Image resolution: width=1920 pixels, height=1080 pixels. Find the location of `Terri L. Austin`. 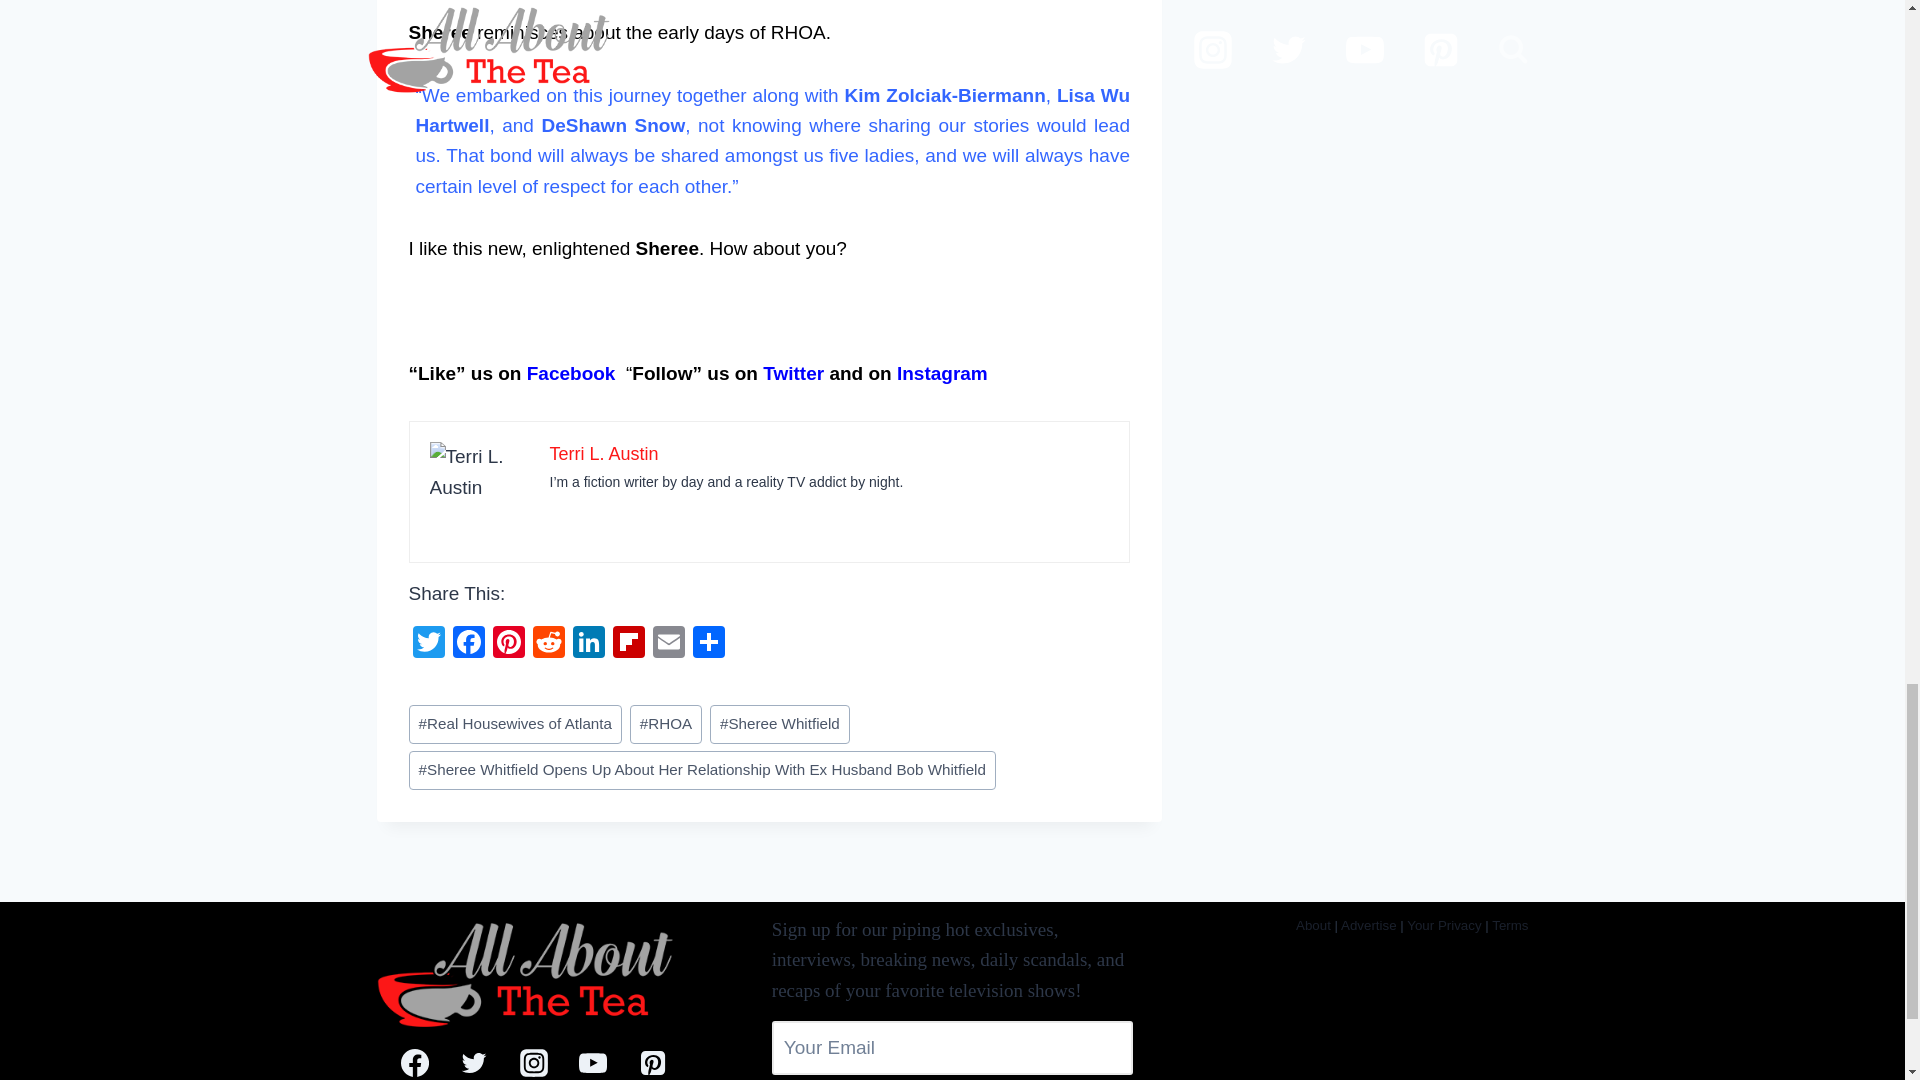

Terri L. Austin is located at coordinates (604, 454).